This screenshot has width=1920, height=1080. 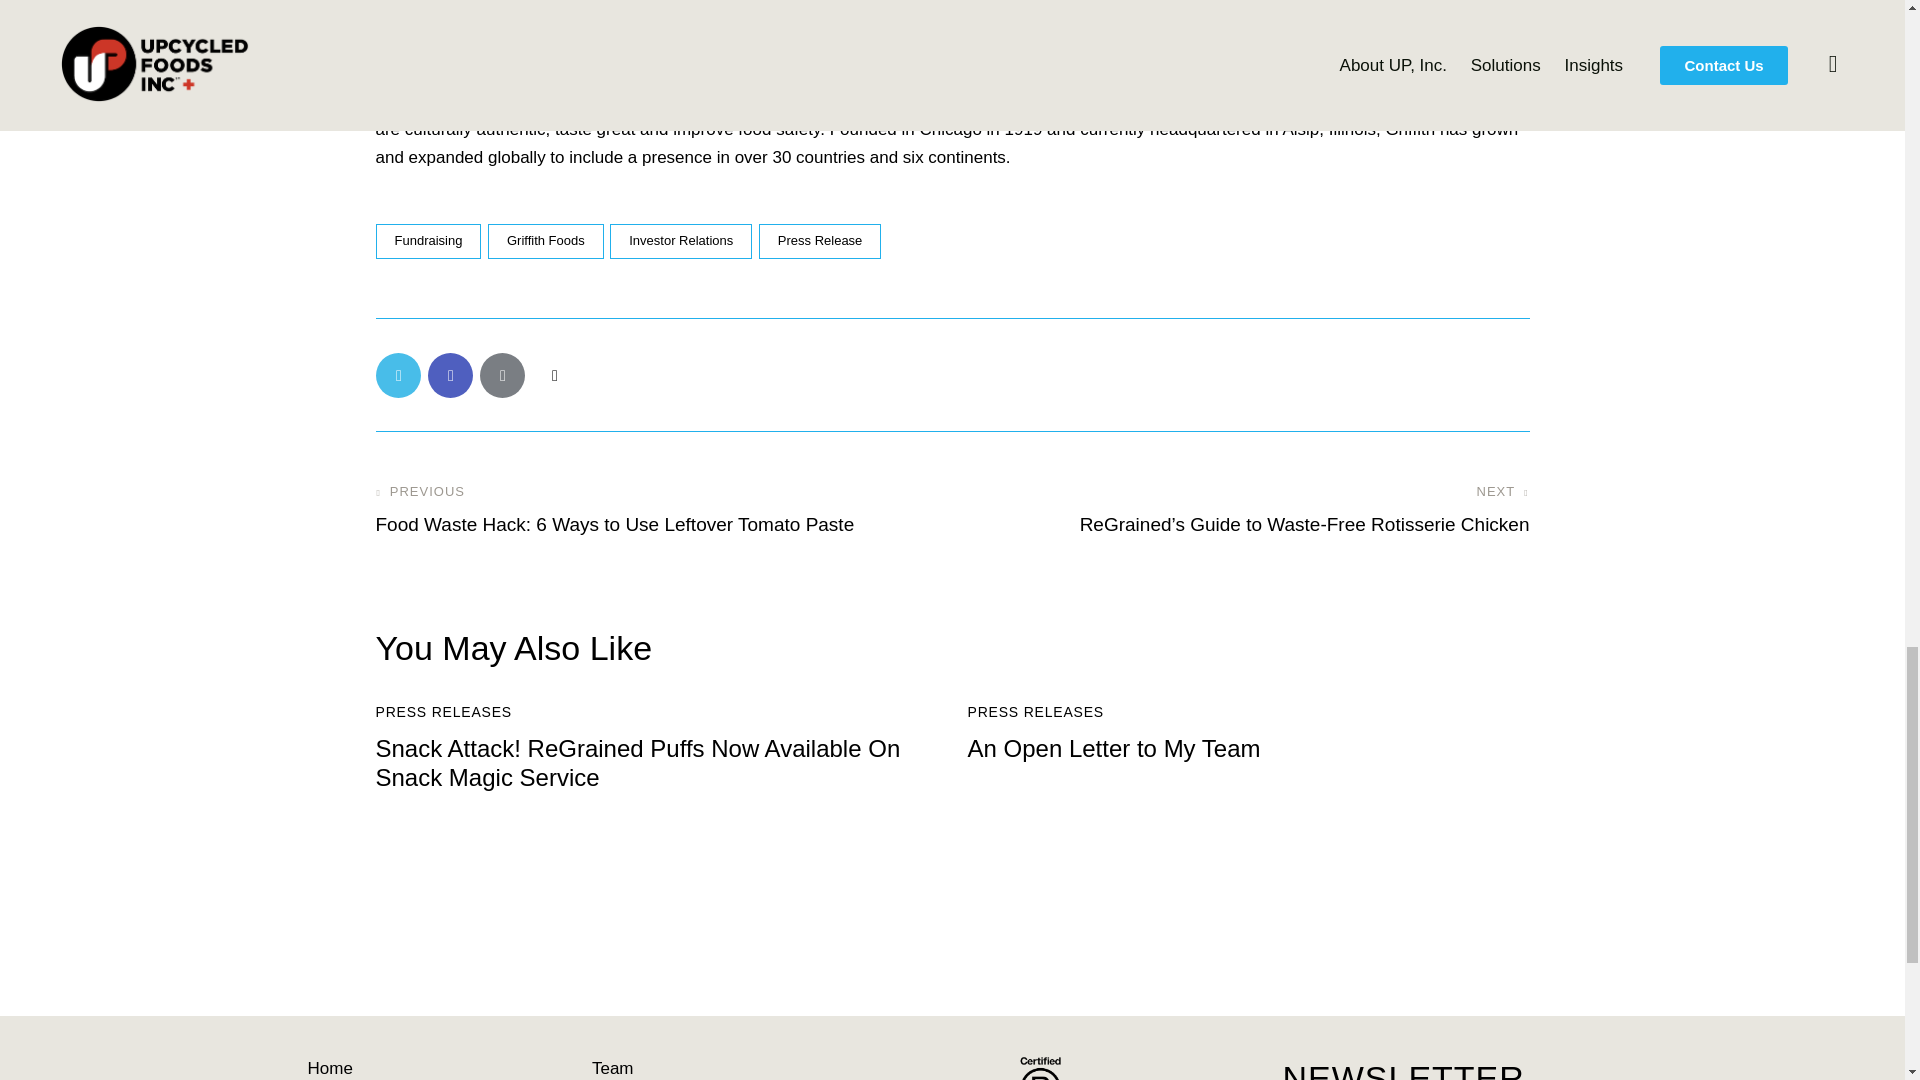 I want to click on Press Release, so click(x=820, y=241).